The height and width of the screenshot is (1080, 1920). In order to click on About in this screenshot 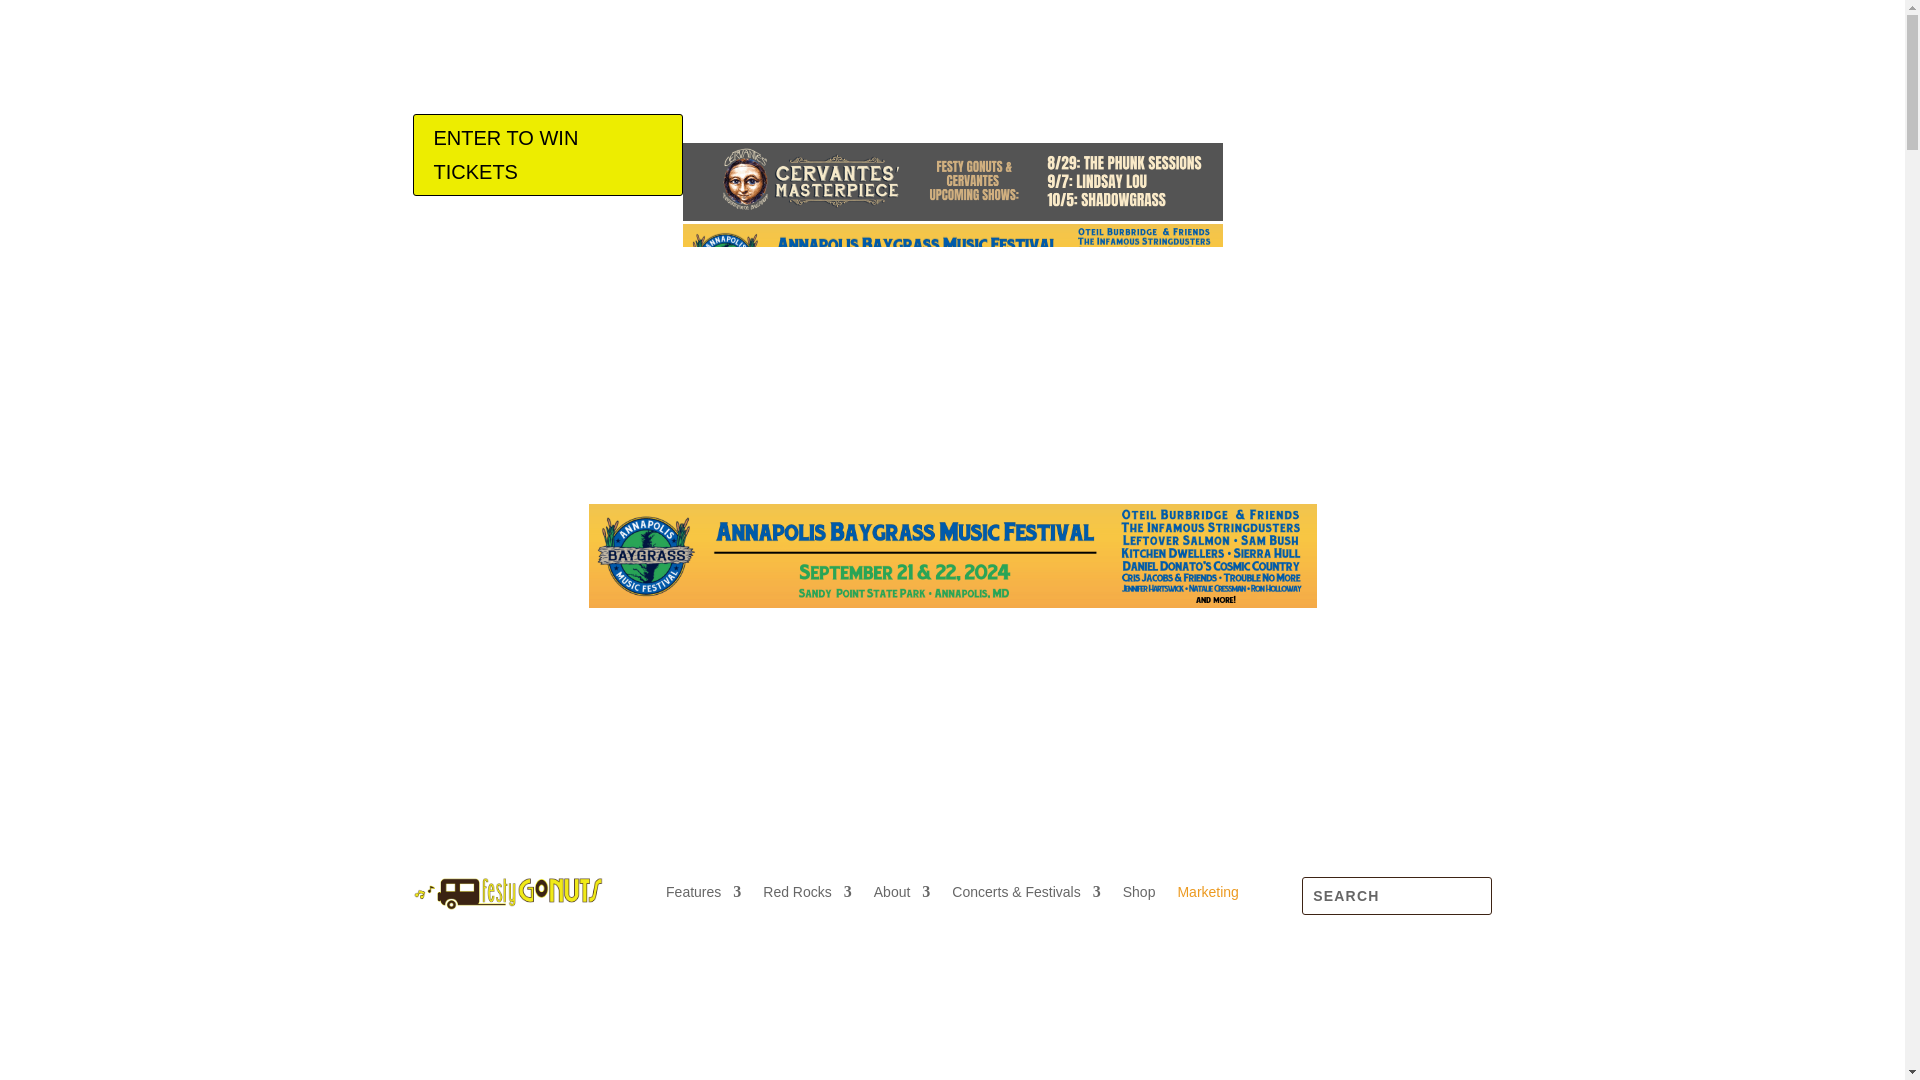, I will do `click(902, 896)`.